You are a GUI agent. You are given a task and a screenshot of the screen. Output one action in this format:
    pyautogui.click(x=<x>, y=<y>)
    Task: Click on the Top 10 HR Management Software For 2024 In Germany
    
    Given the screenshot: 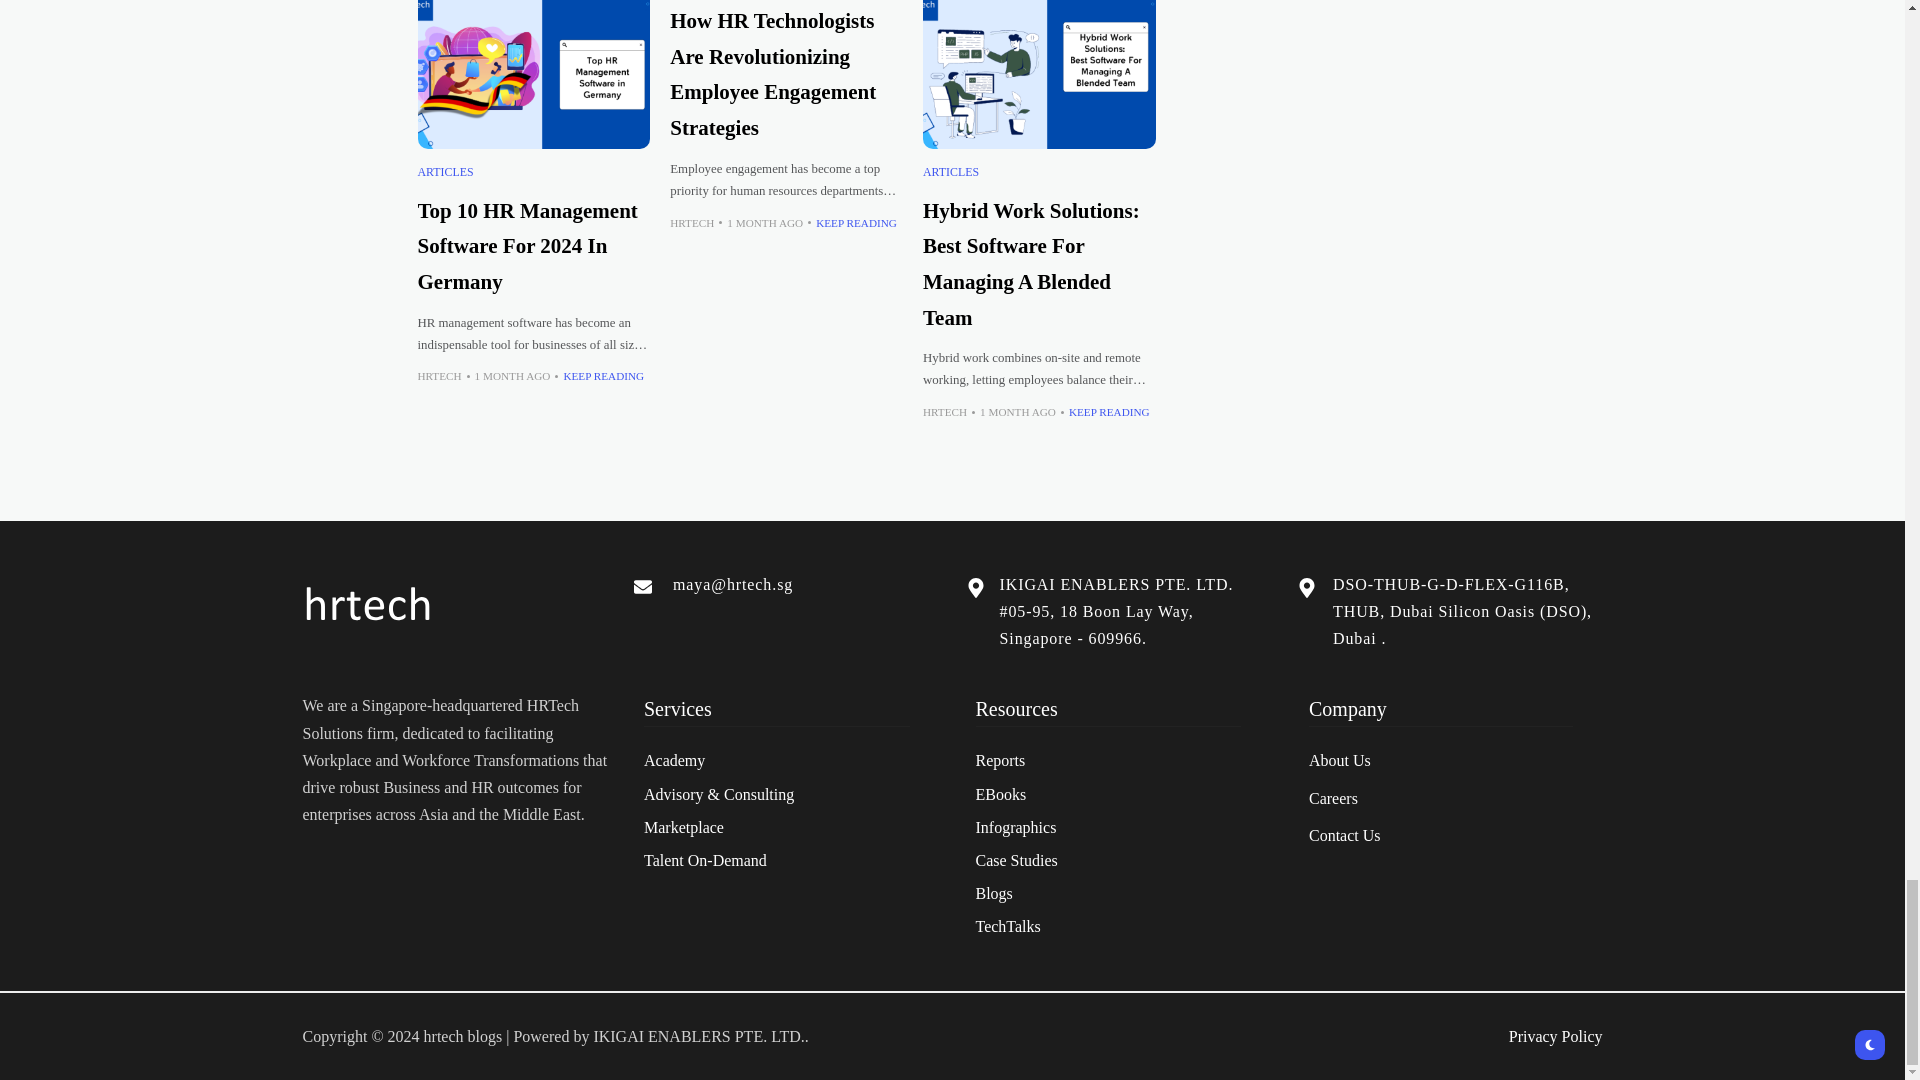 What is the action you would take?
    pyautogui.click(x=534, y=74)
    